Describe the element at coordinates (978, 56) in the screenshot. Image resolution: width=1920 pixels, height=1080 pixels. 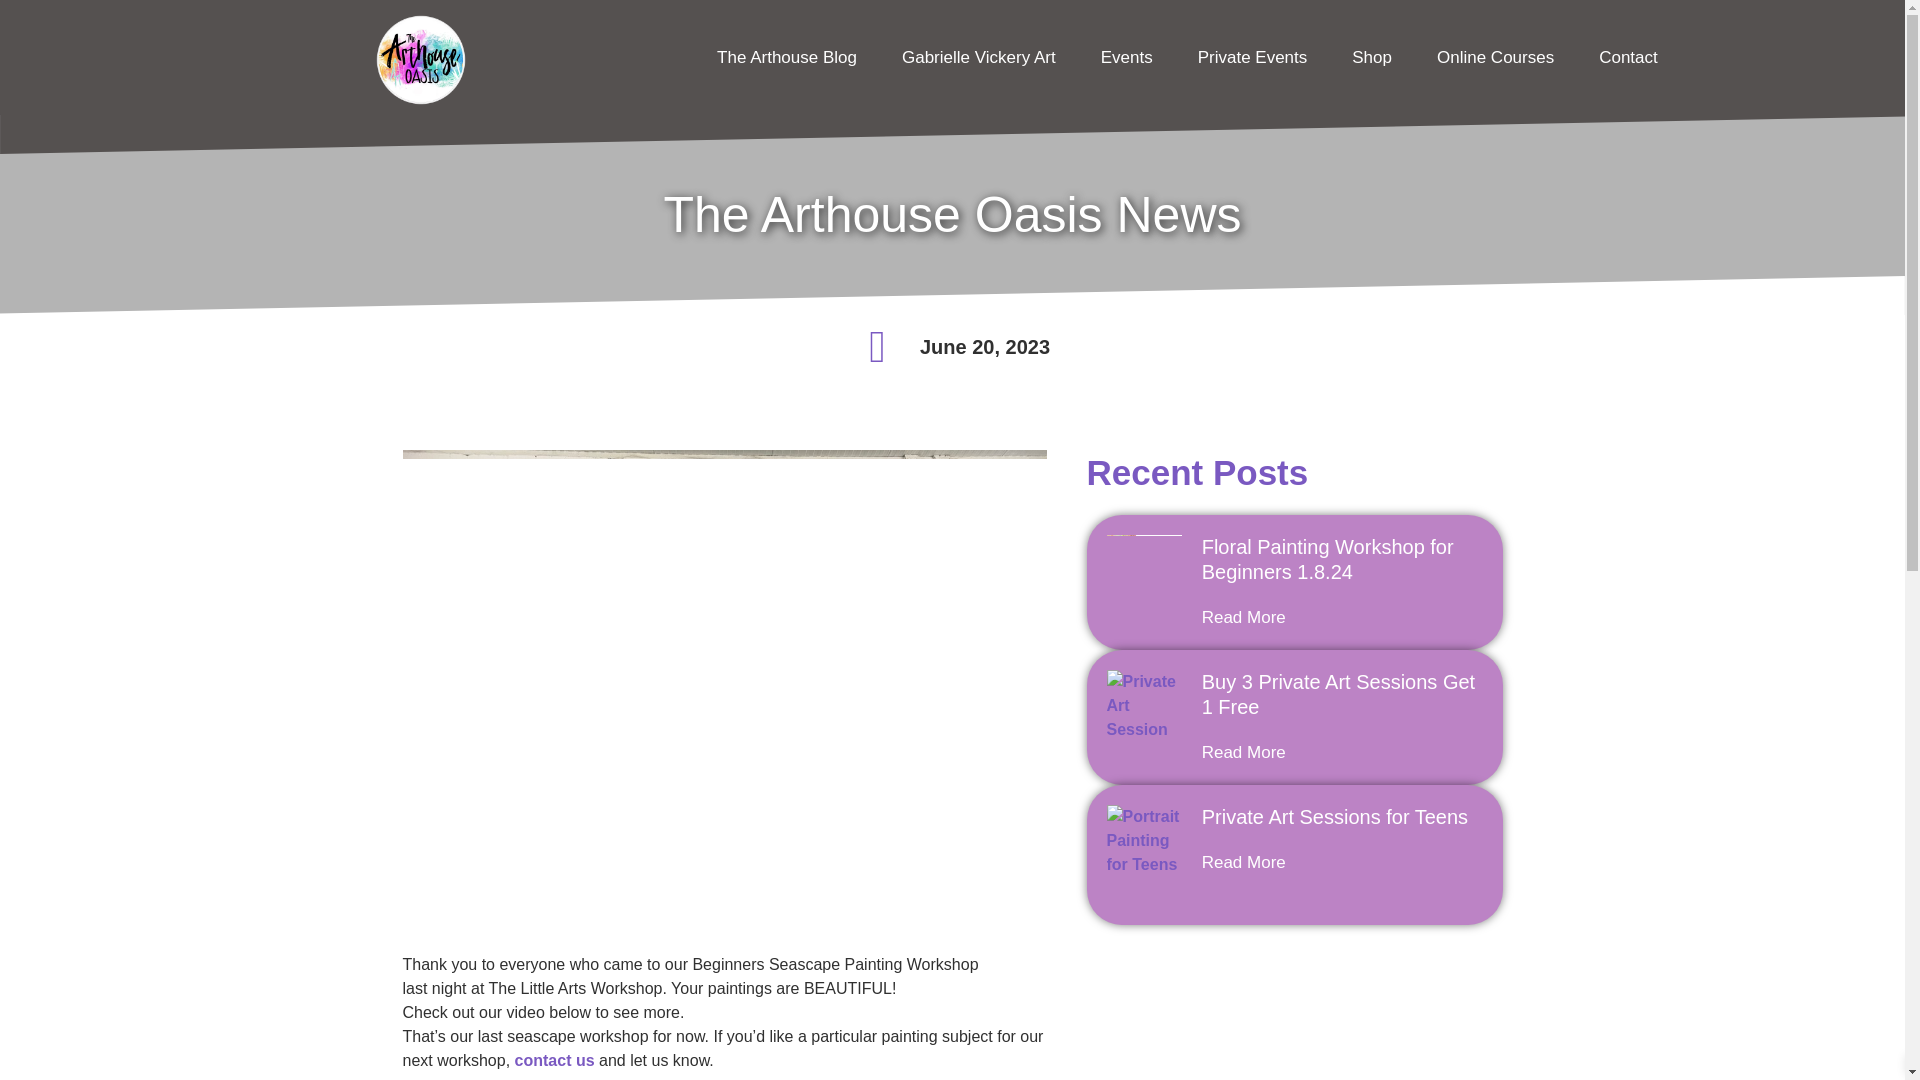
I see `Gabrielle Vickery Art` at that location.